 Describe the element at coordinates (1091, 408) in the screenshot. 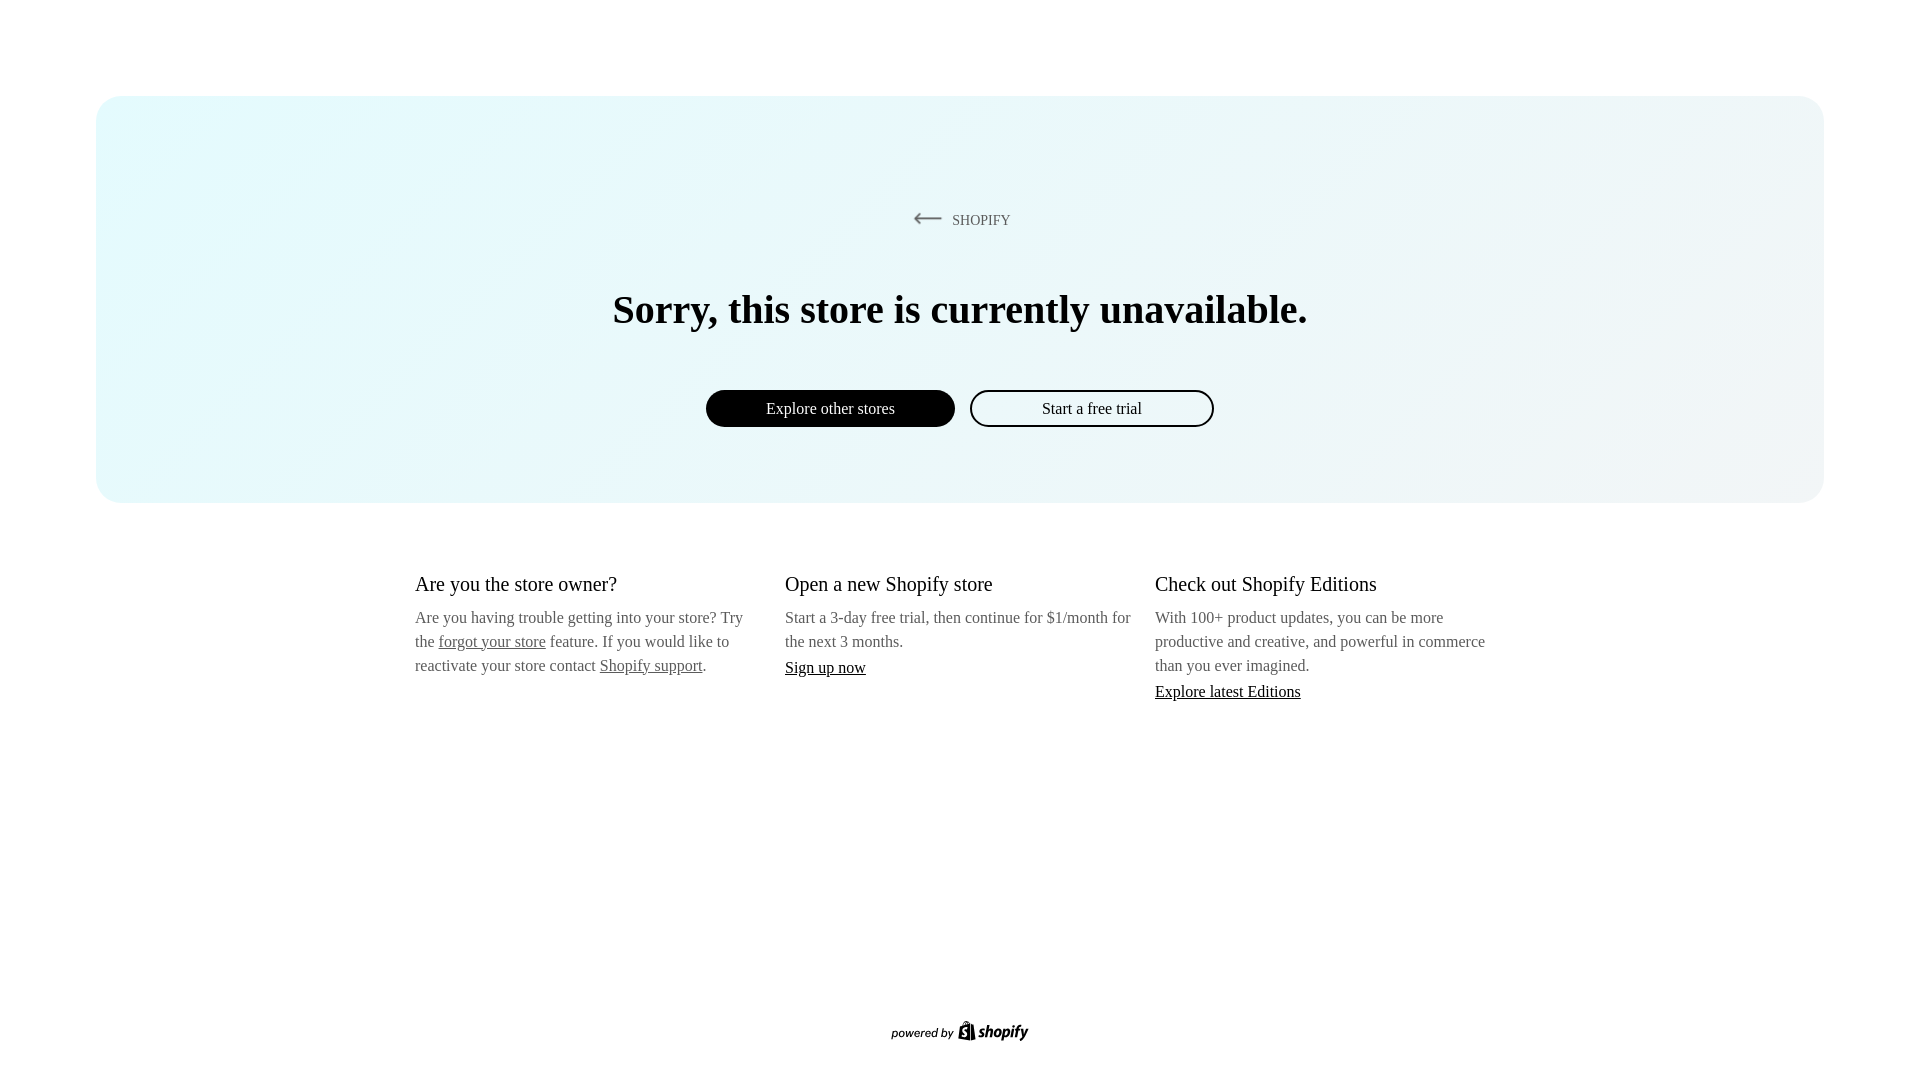

I see `Start a free trial` at that location.